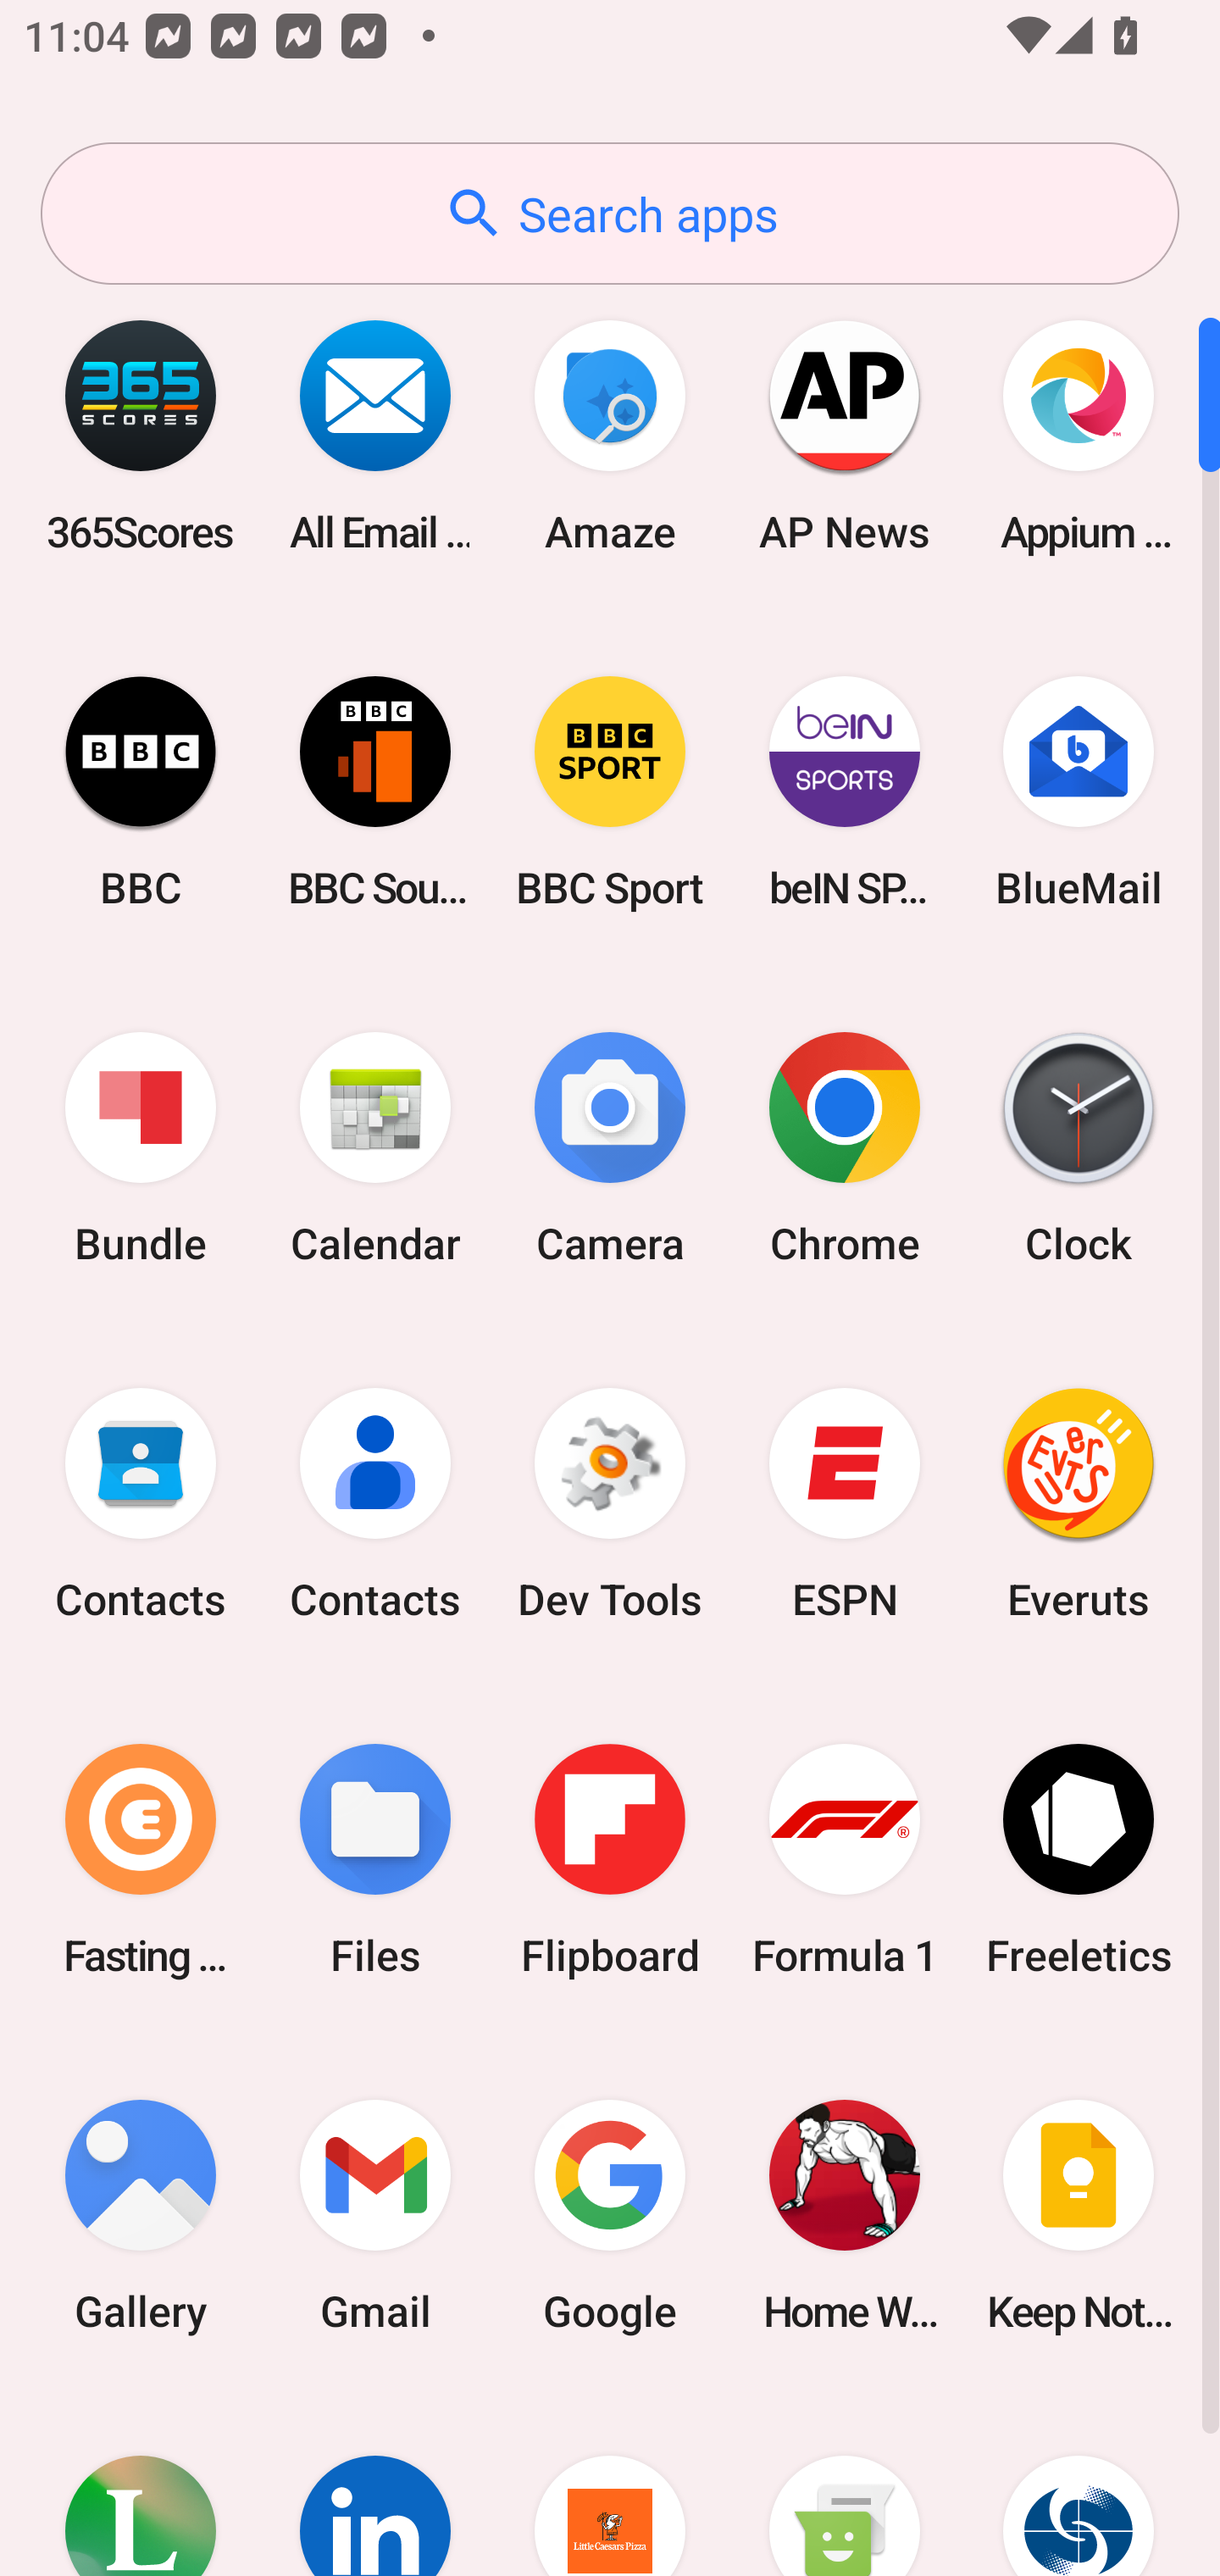  Describe the element at coordinates (375, 791) in the screenshot. I see `BBC Sounds` at that location.